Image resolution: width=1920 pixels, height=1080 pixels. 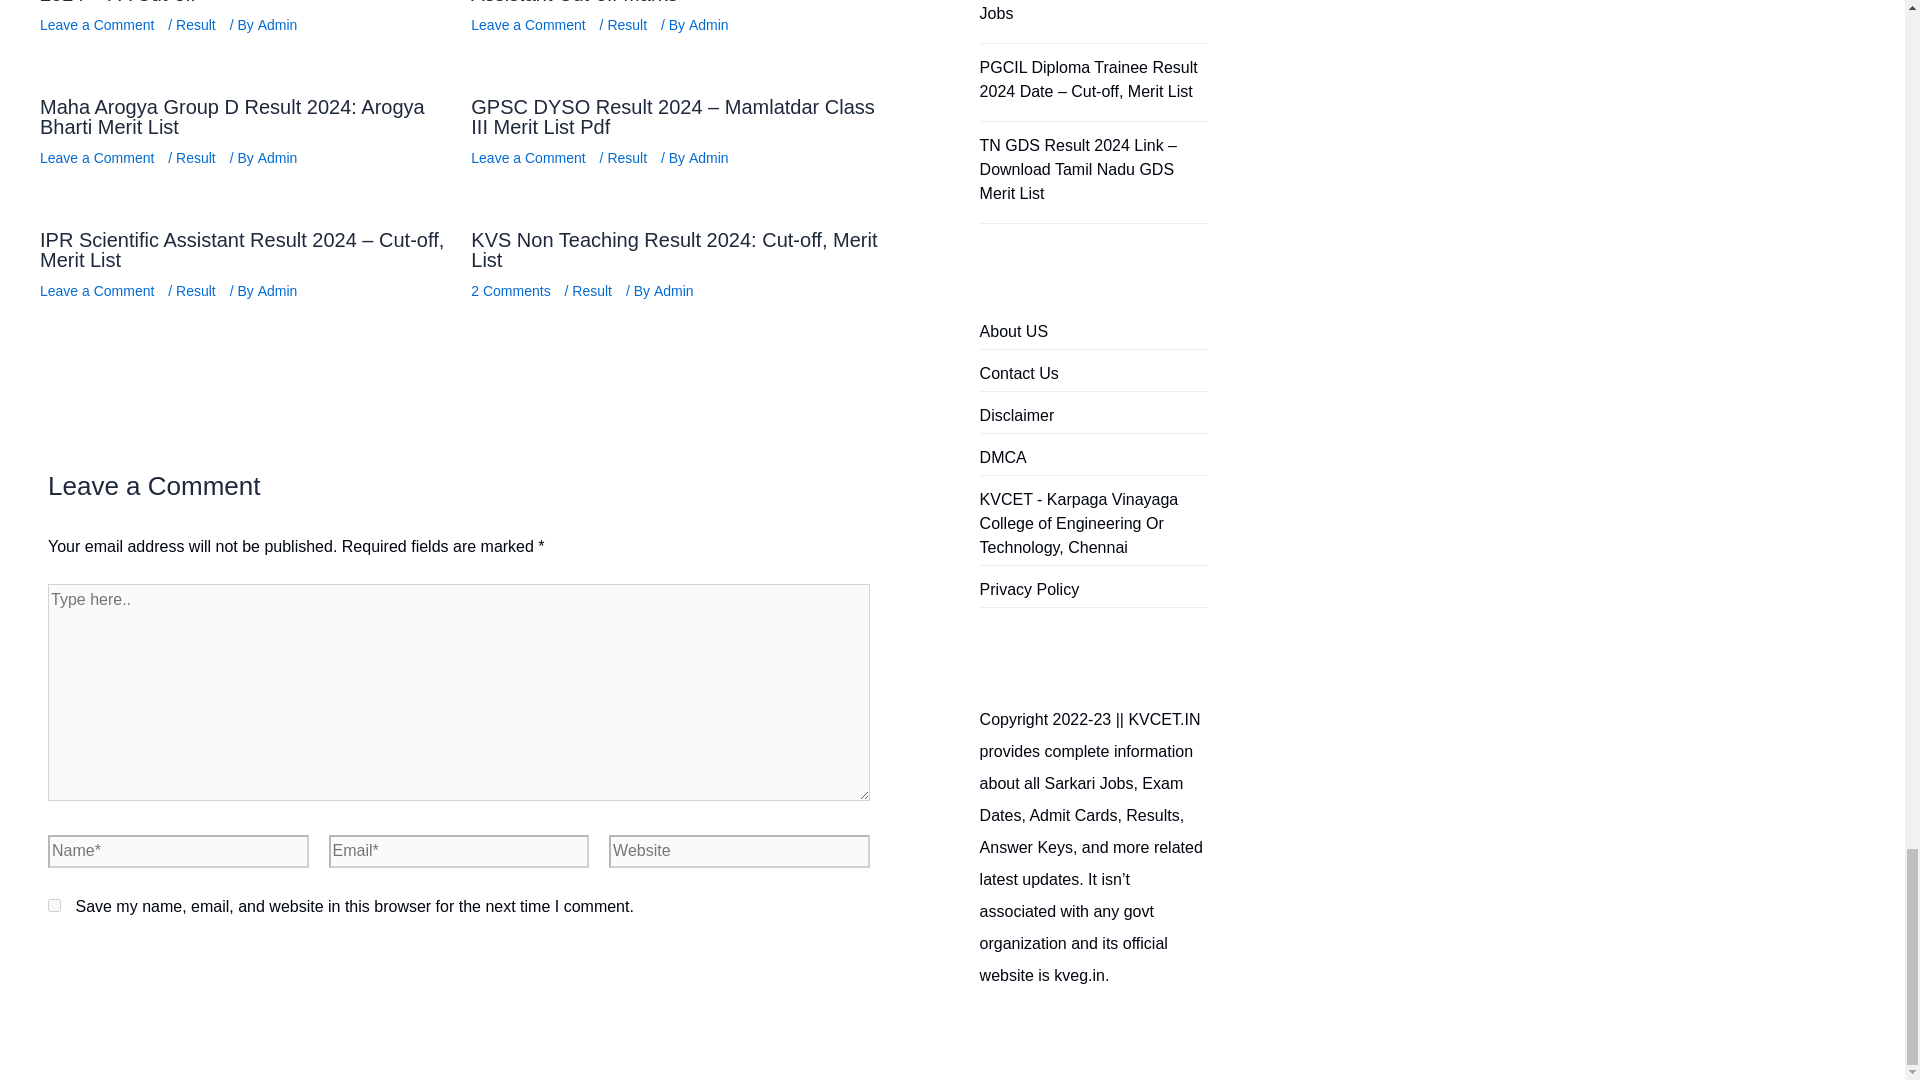 I want to click on View all posts by Admin, so click(x=711, y=24).